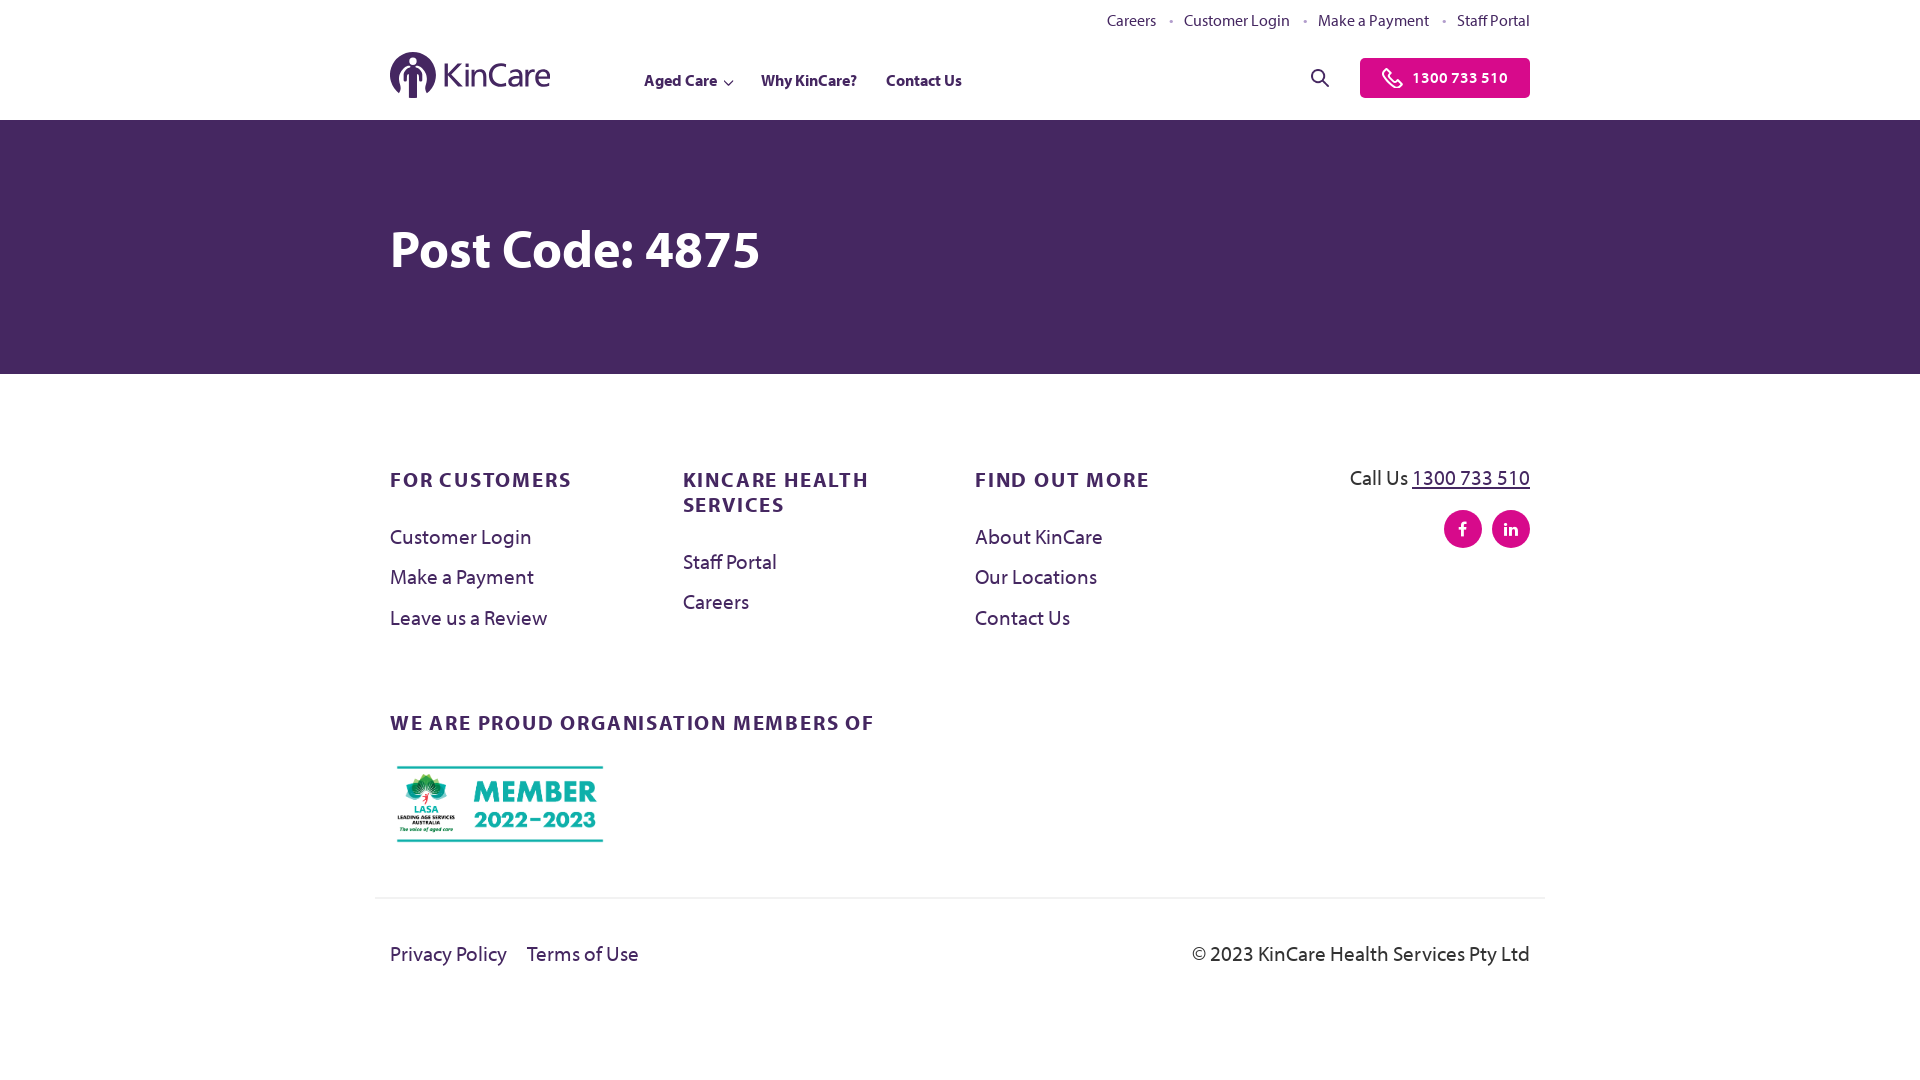  I want to click on Contact Us, so click(1022, 617).